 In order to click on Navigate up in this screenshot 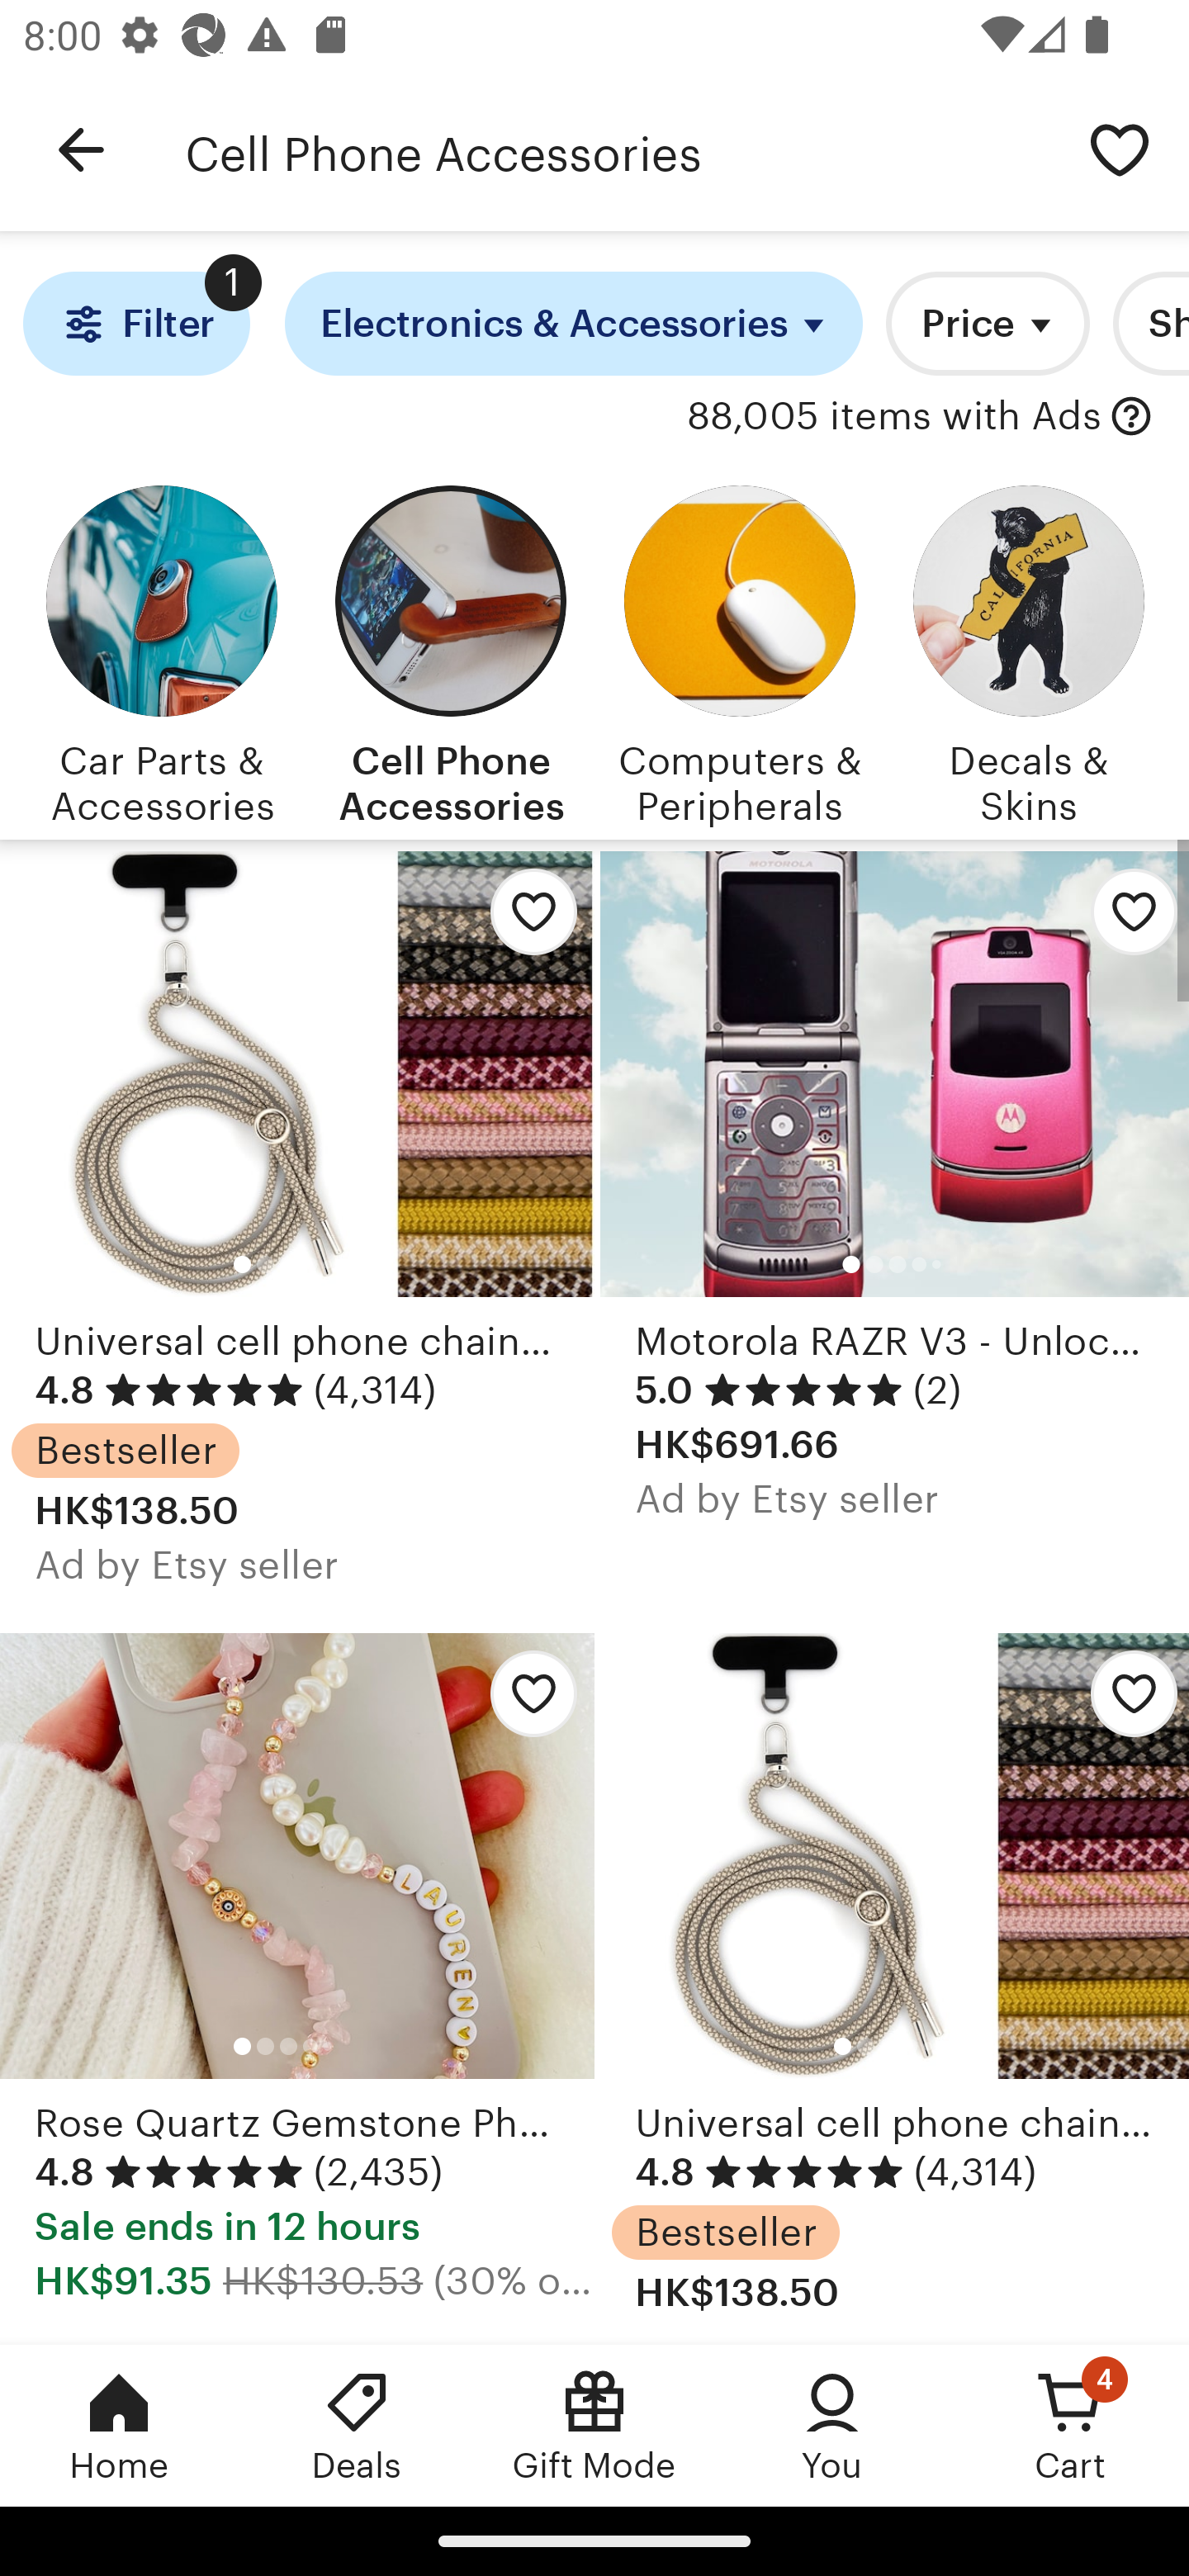, I will do `click(81, 150)`.